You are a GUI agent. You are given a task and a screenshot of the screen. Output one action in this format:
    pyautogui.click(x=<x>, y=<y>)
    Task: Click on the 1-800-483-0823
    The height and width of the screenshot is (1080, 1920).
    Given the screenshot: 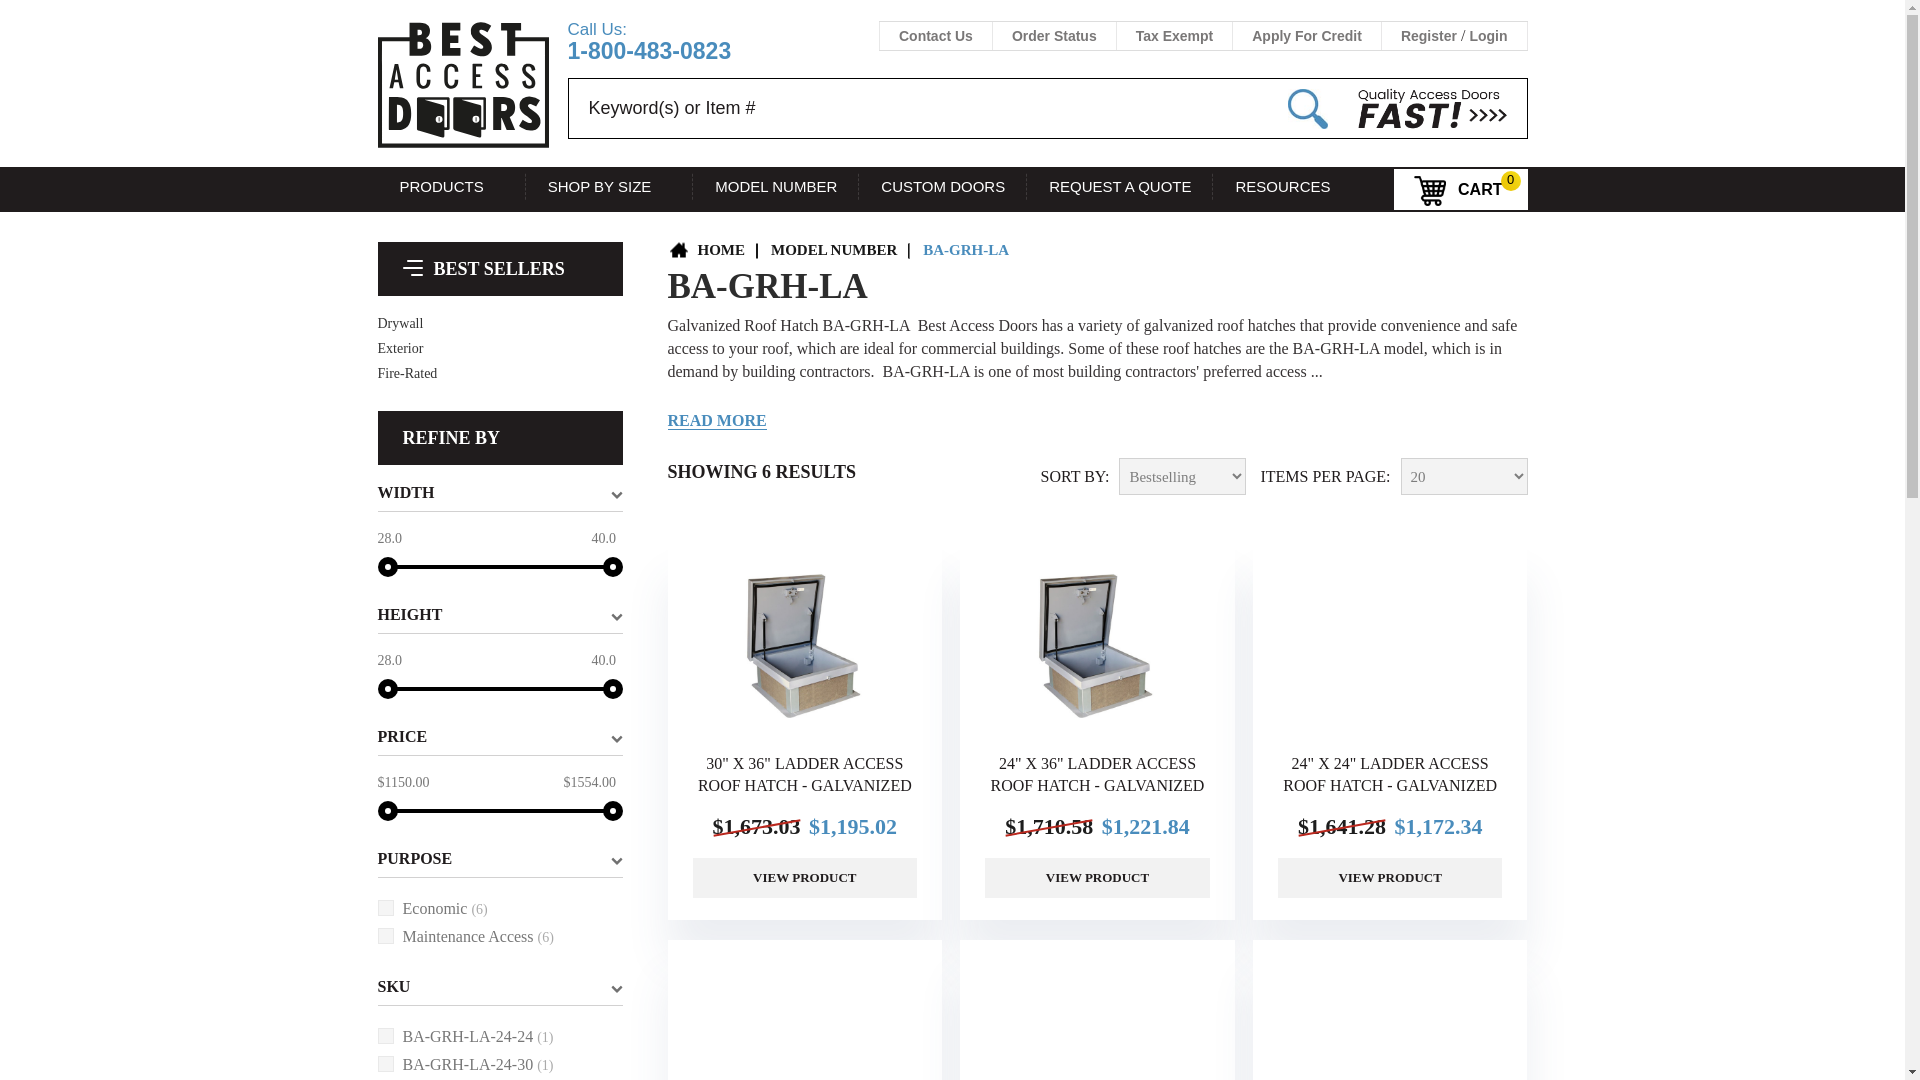 What is the action you would take?
    pyautogui.click(x=650, y=50)
    